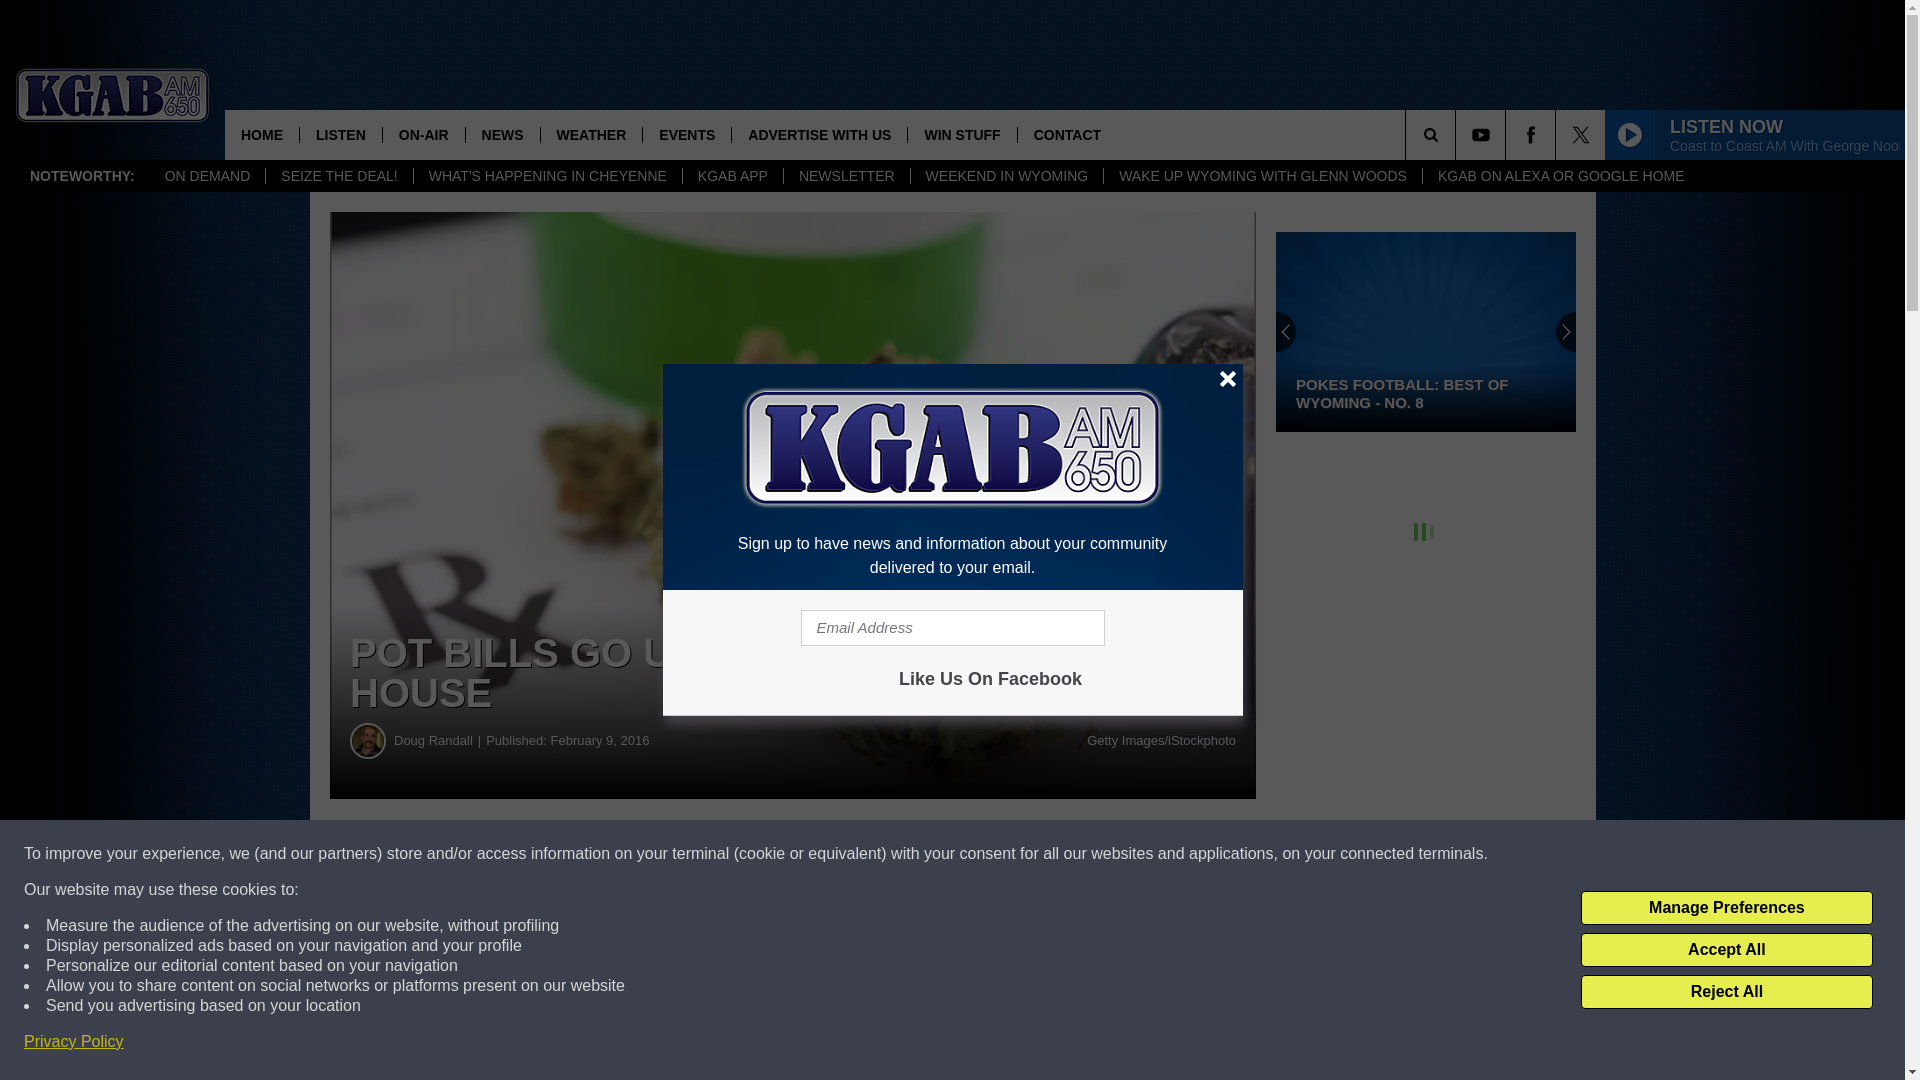 Image resolution: width=1920 pixels, height=1080 pixels. What do you see at coordinates (82, 176) in the screenshot?
I see `NOTEWORTHY:` at bounding box center [82, 176].